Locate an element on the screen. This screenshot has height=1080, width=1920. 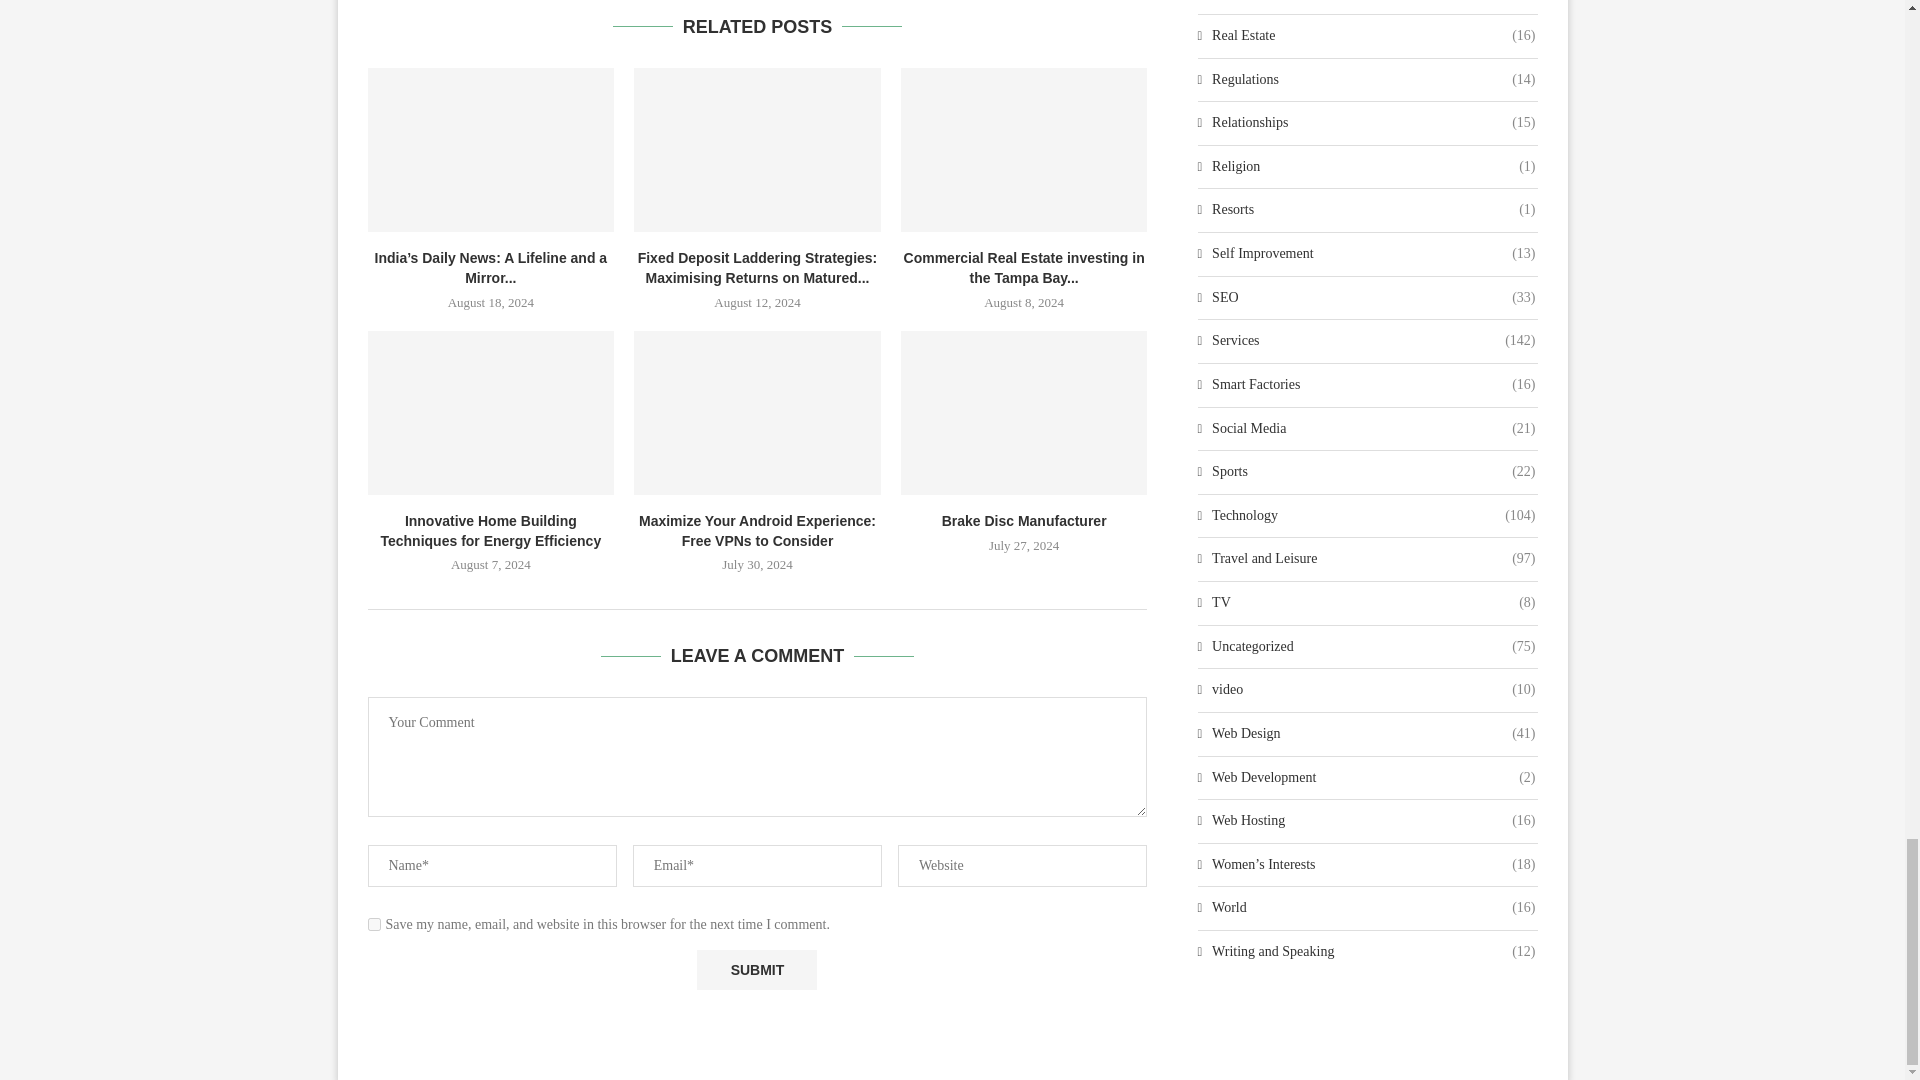
Brake Disc Manufacturer is located at coordinates (1024, 412).